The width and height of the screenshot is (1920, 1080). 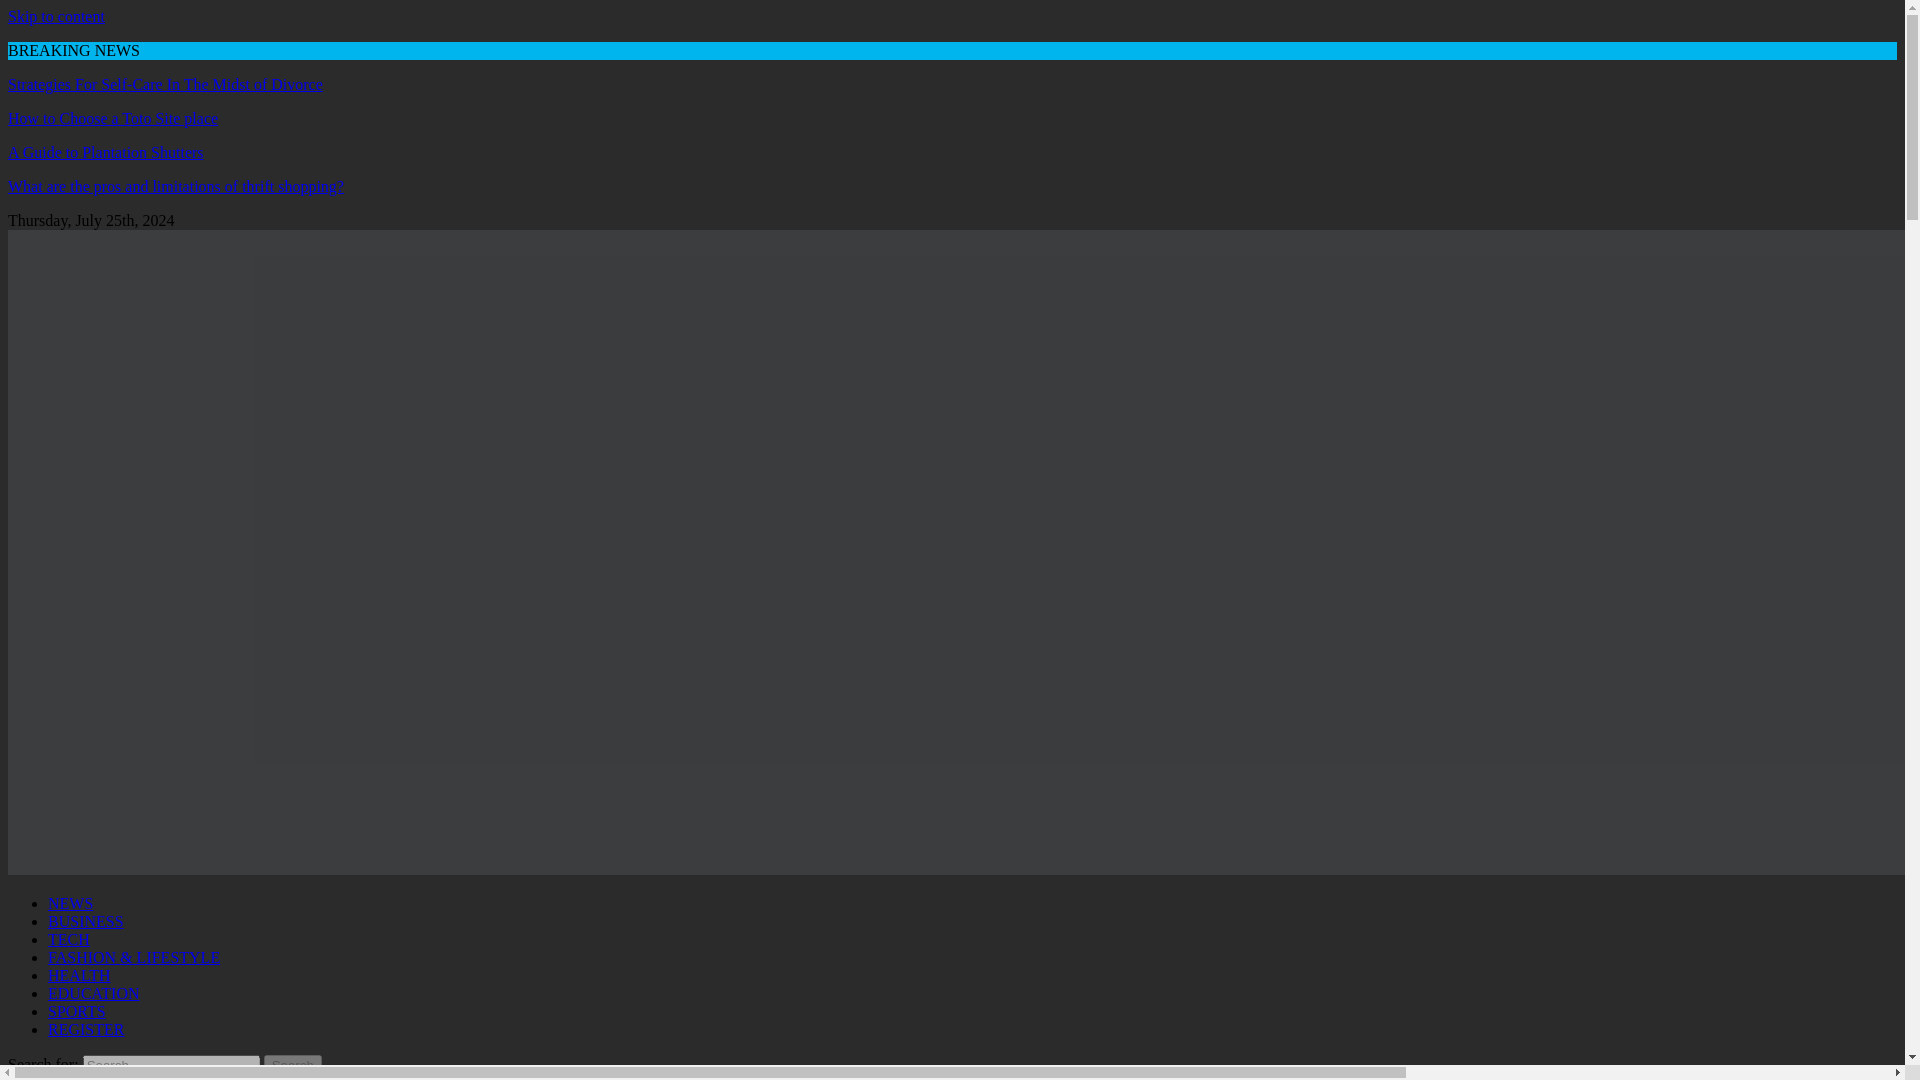 What do you see at coordinates (56, 16) in the screenshot?
I see `Skip to content` at bounding box center [56, 16].